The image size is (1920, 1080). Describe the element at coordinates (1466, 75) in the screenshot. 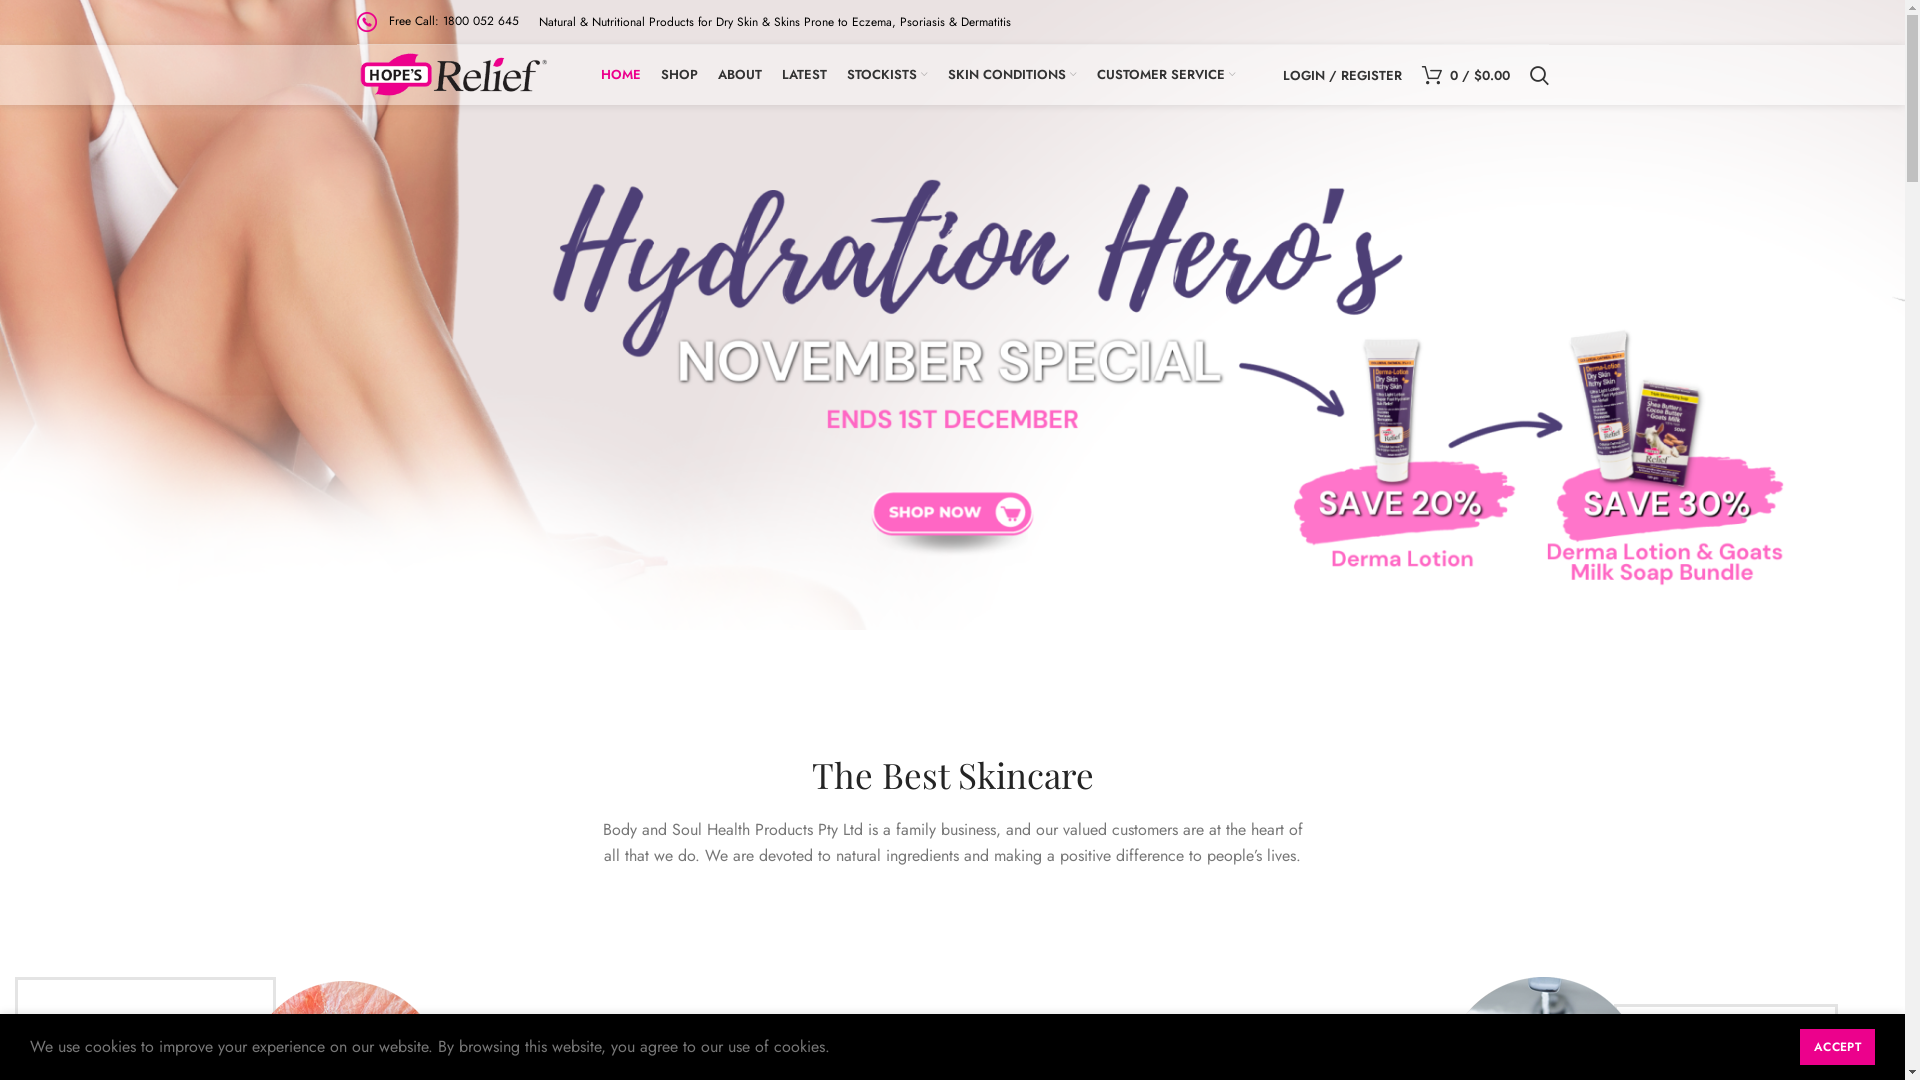

I see `0 / $0.00` at that location.